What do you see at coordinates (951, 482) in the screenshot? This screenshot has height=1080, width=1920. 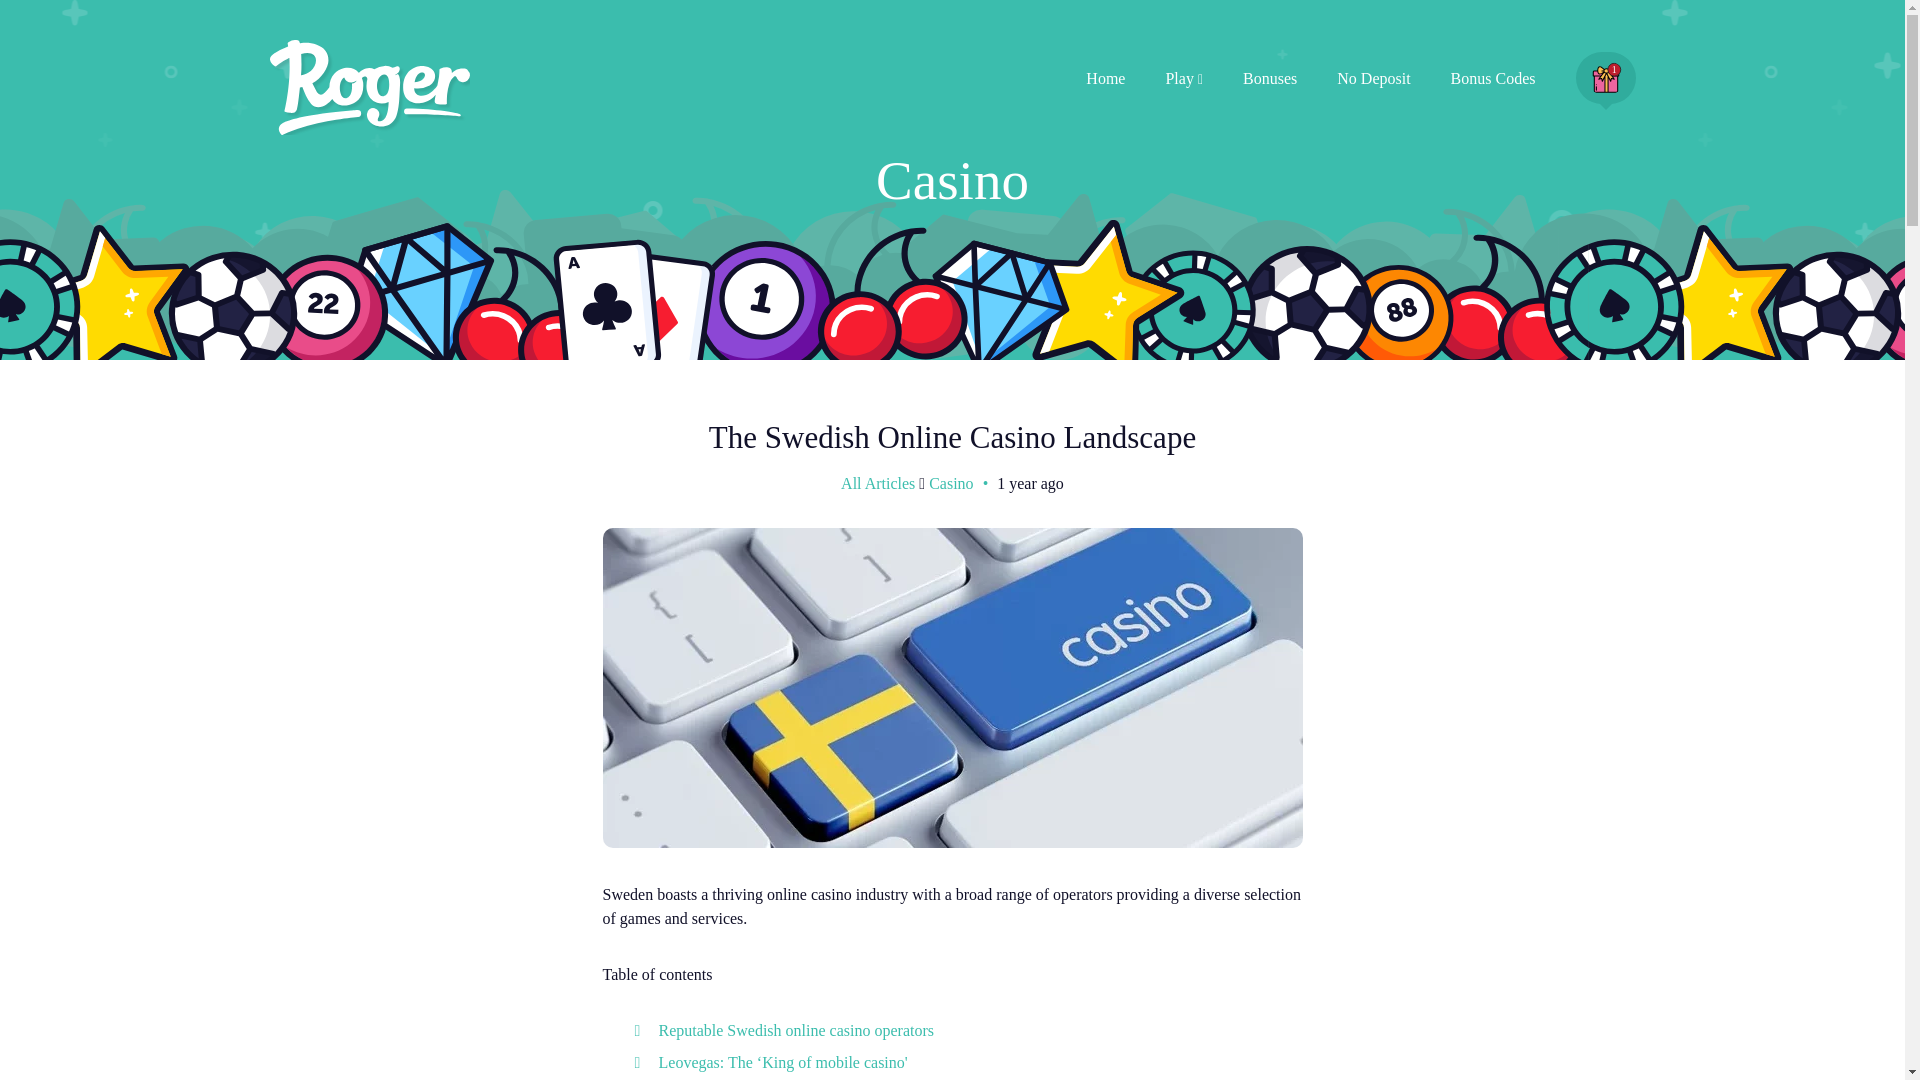 I see `Casino` at bounding box center [951, 482].